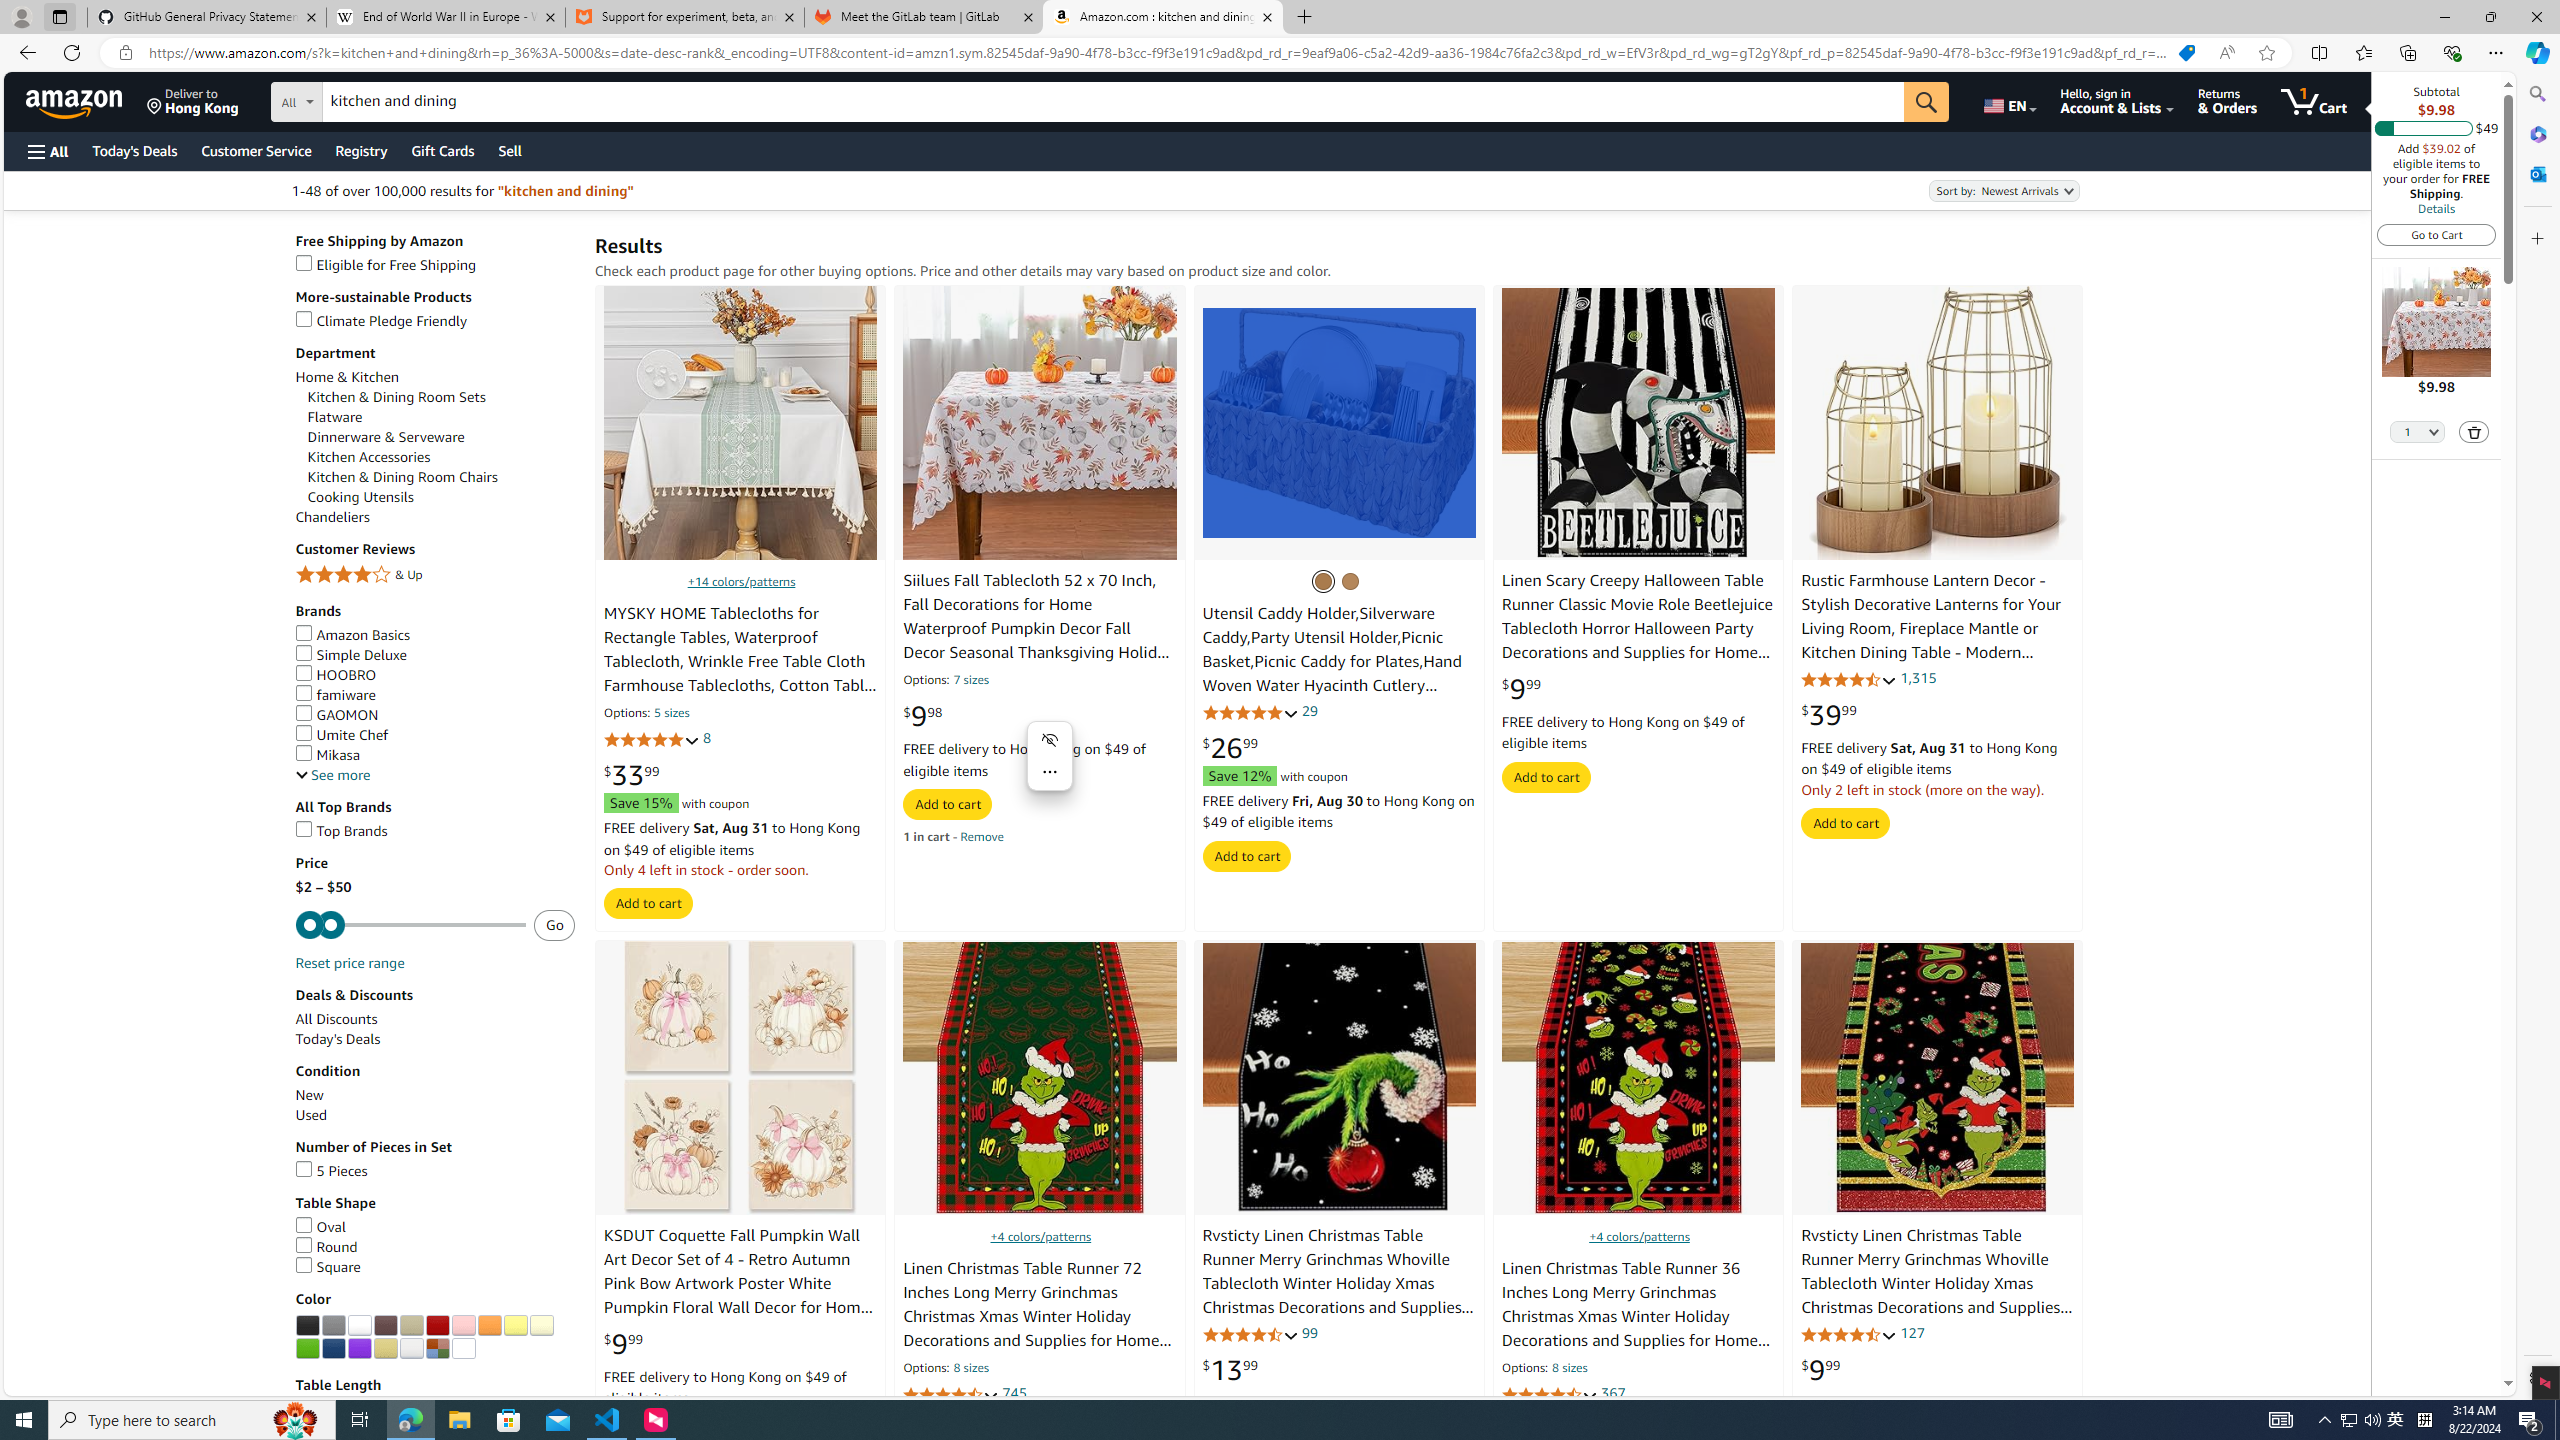 The height and width of the screenshot is (1440, 2560). Describe the element at coordinates (193, 101) in the screenshot. I see `Deliver to Hong Kong` at that location.